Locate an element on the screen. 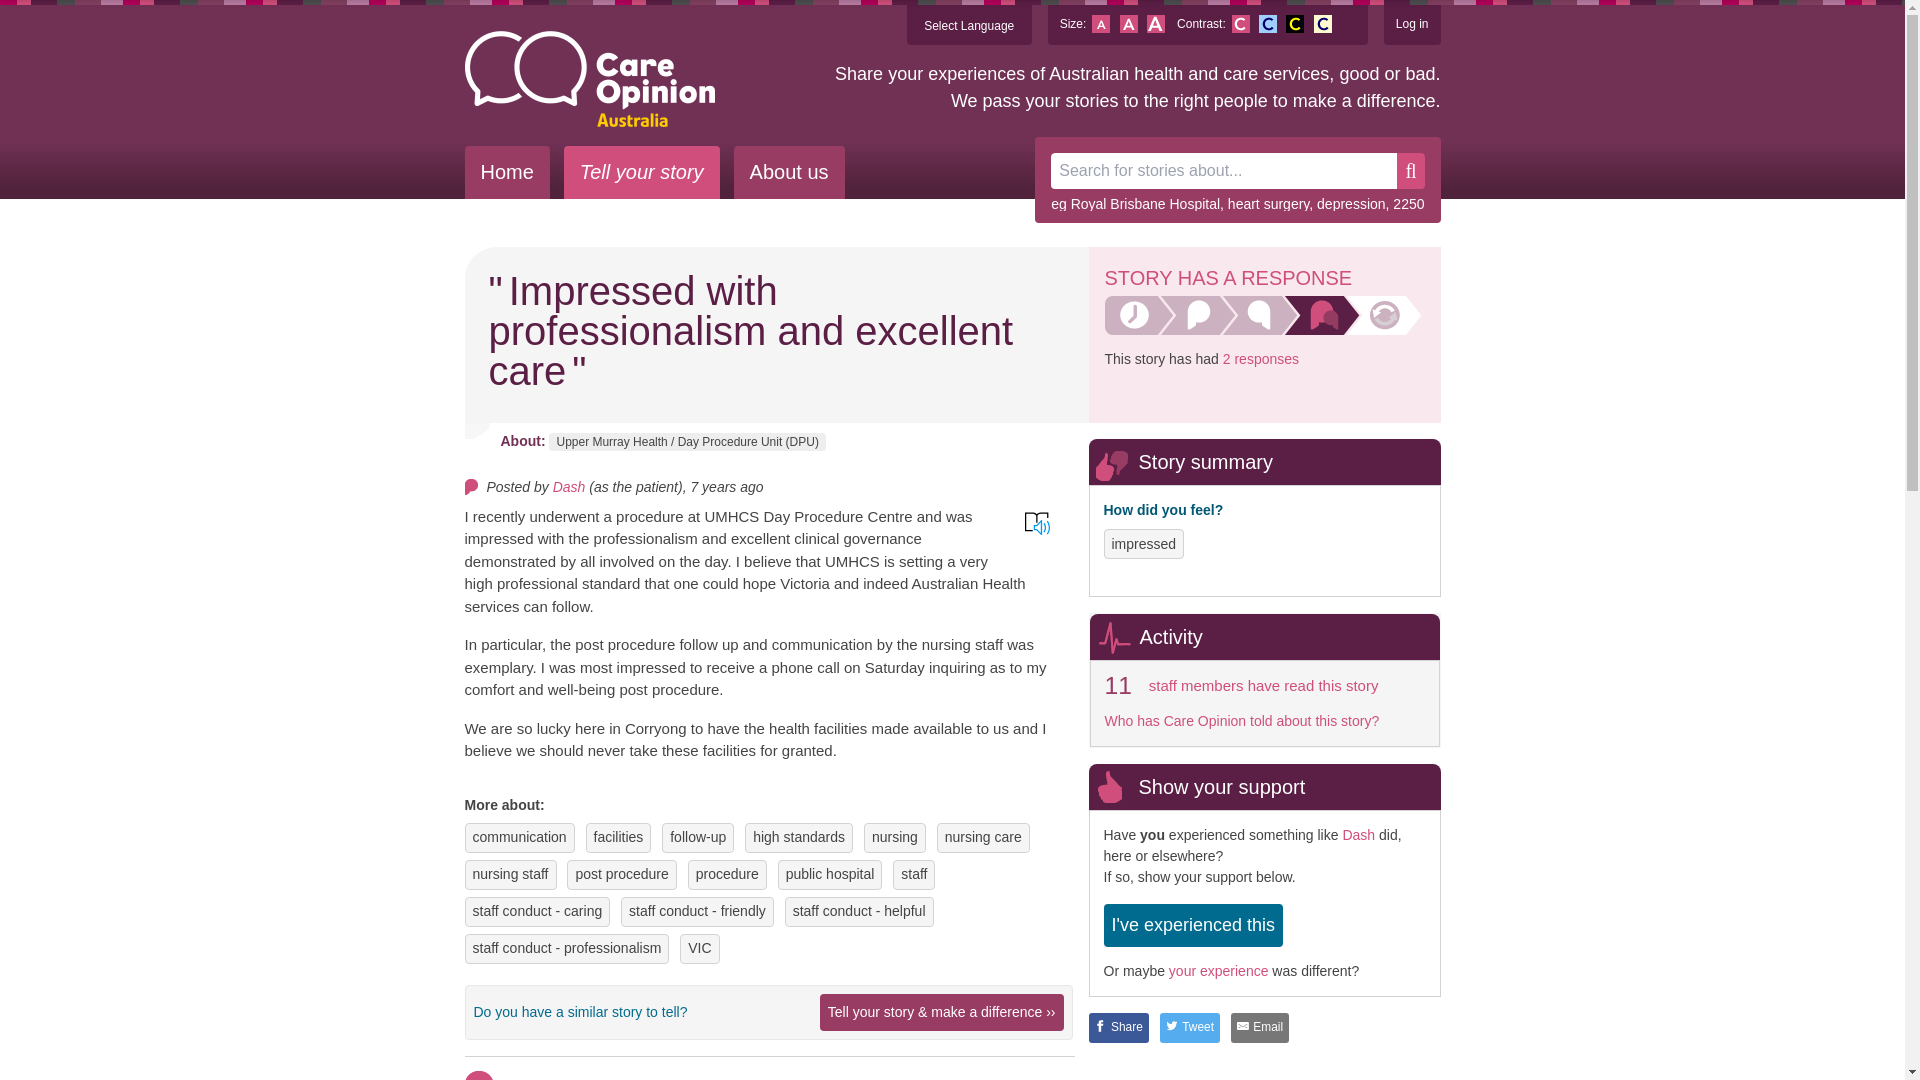 Image resolution: width=1920 pixels, height=1080 pixels. staff conduct - professionalism is located at coordinates (566, 948).